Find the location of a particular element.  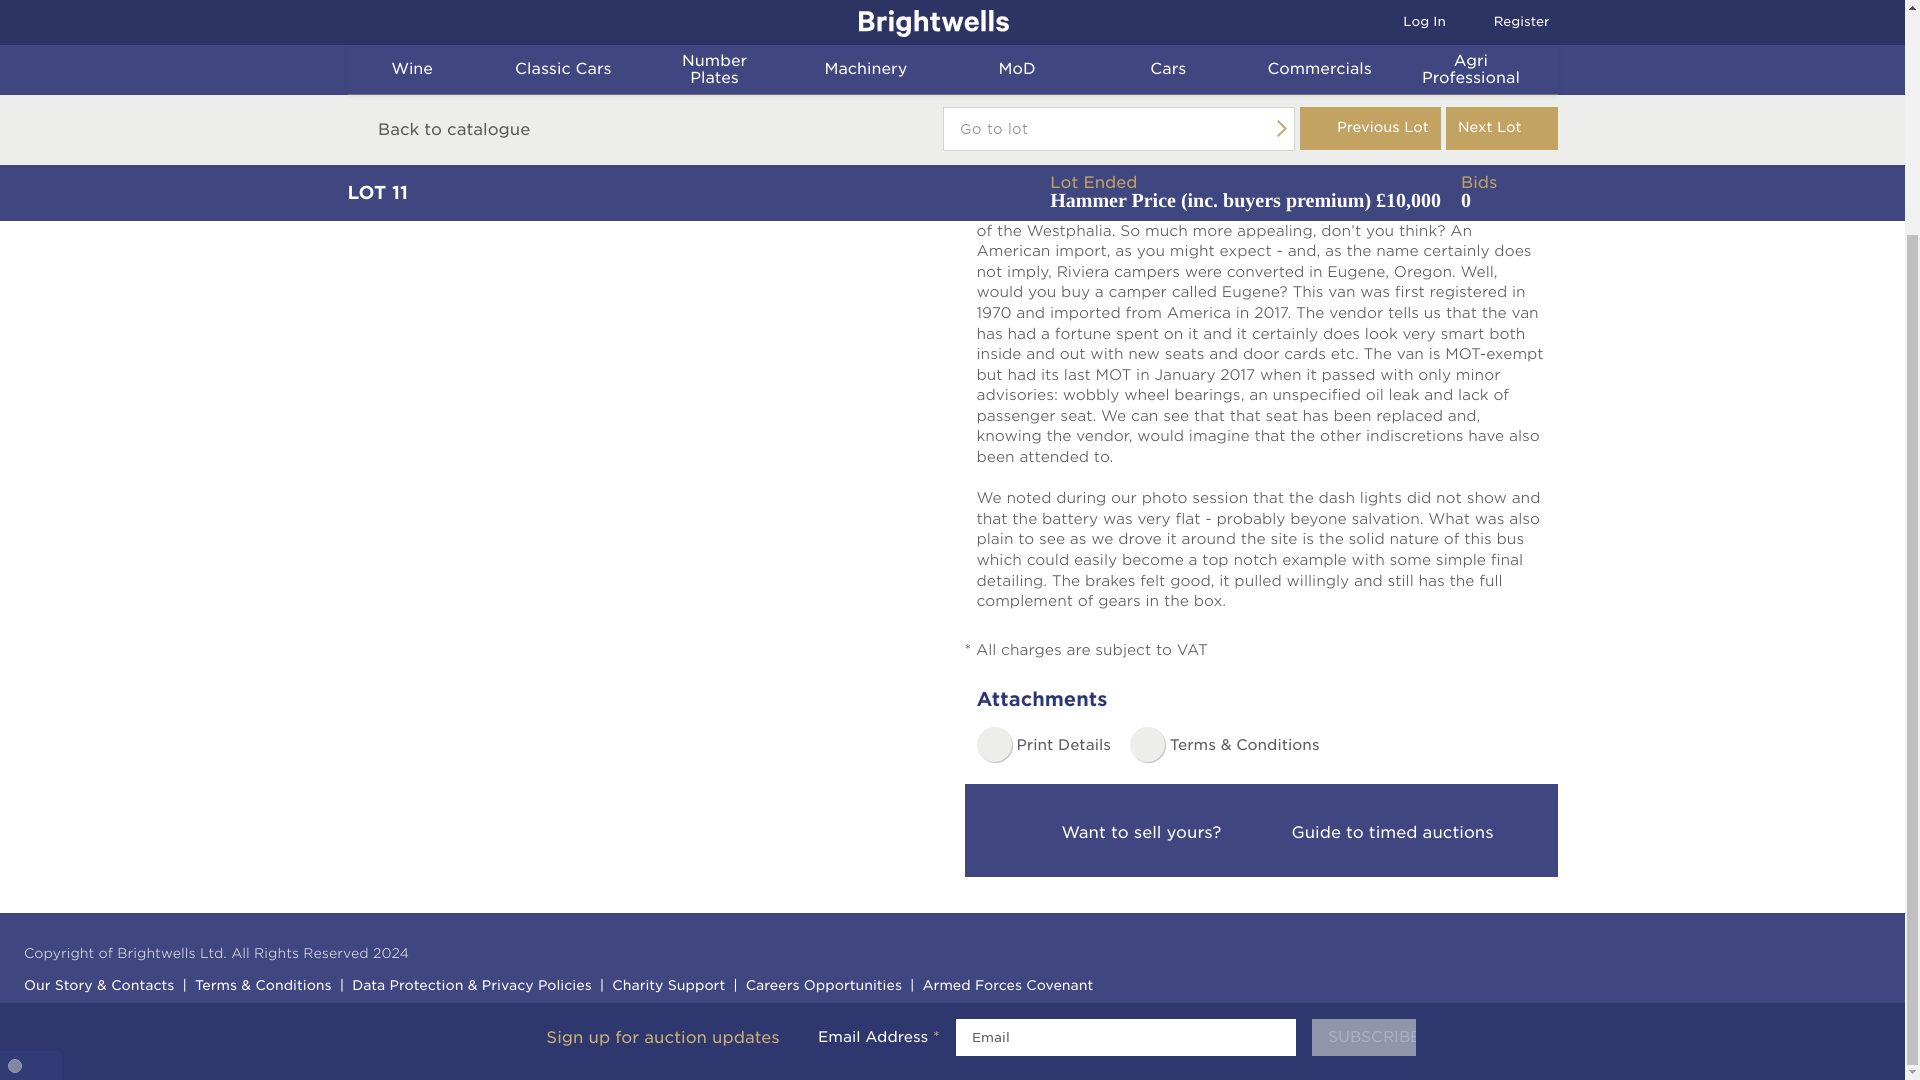

close icon is located at coordinates (1878, 744).